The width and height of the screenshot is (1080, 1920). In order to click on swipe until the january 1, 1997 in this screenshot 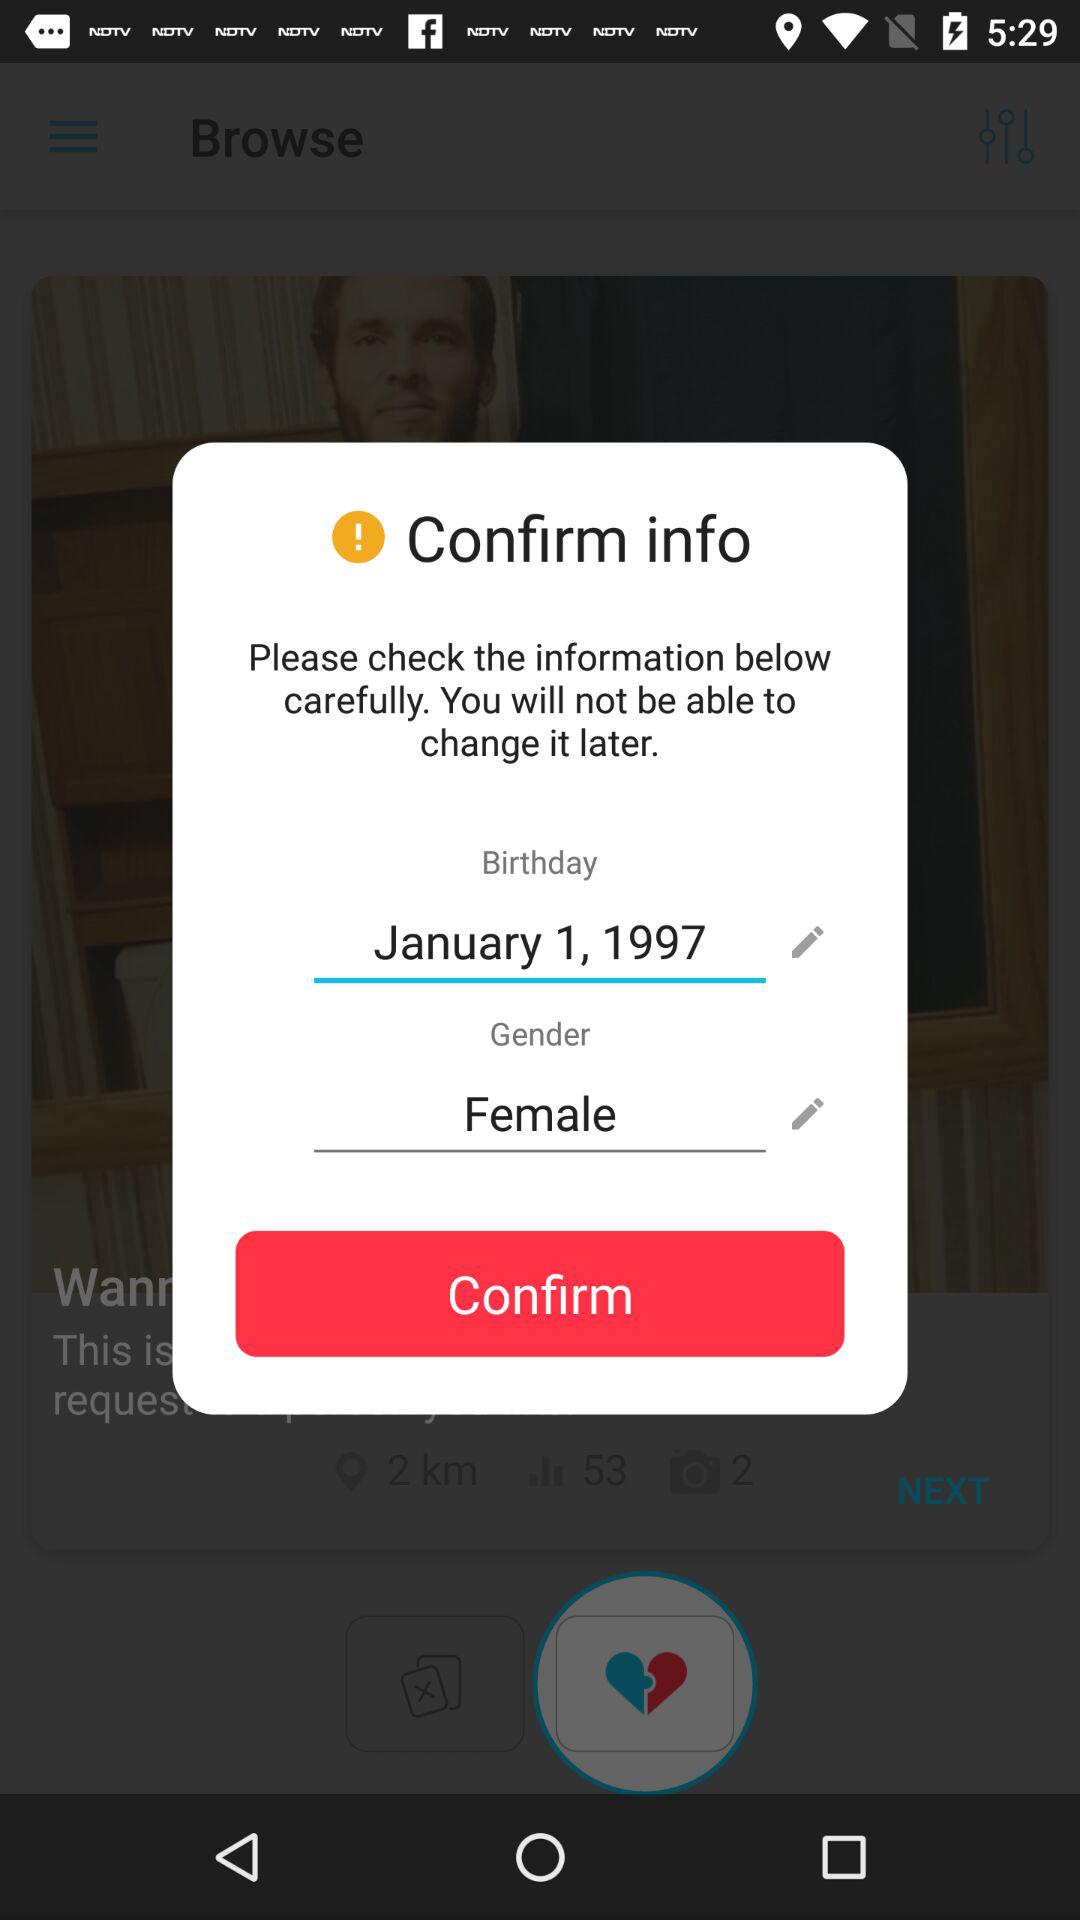, I will do `click(540, 942)`.